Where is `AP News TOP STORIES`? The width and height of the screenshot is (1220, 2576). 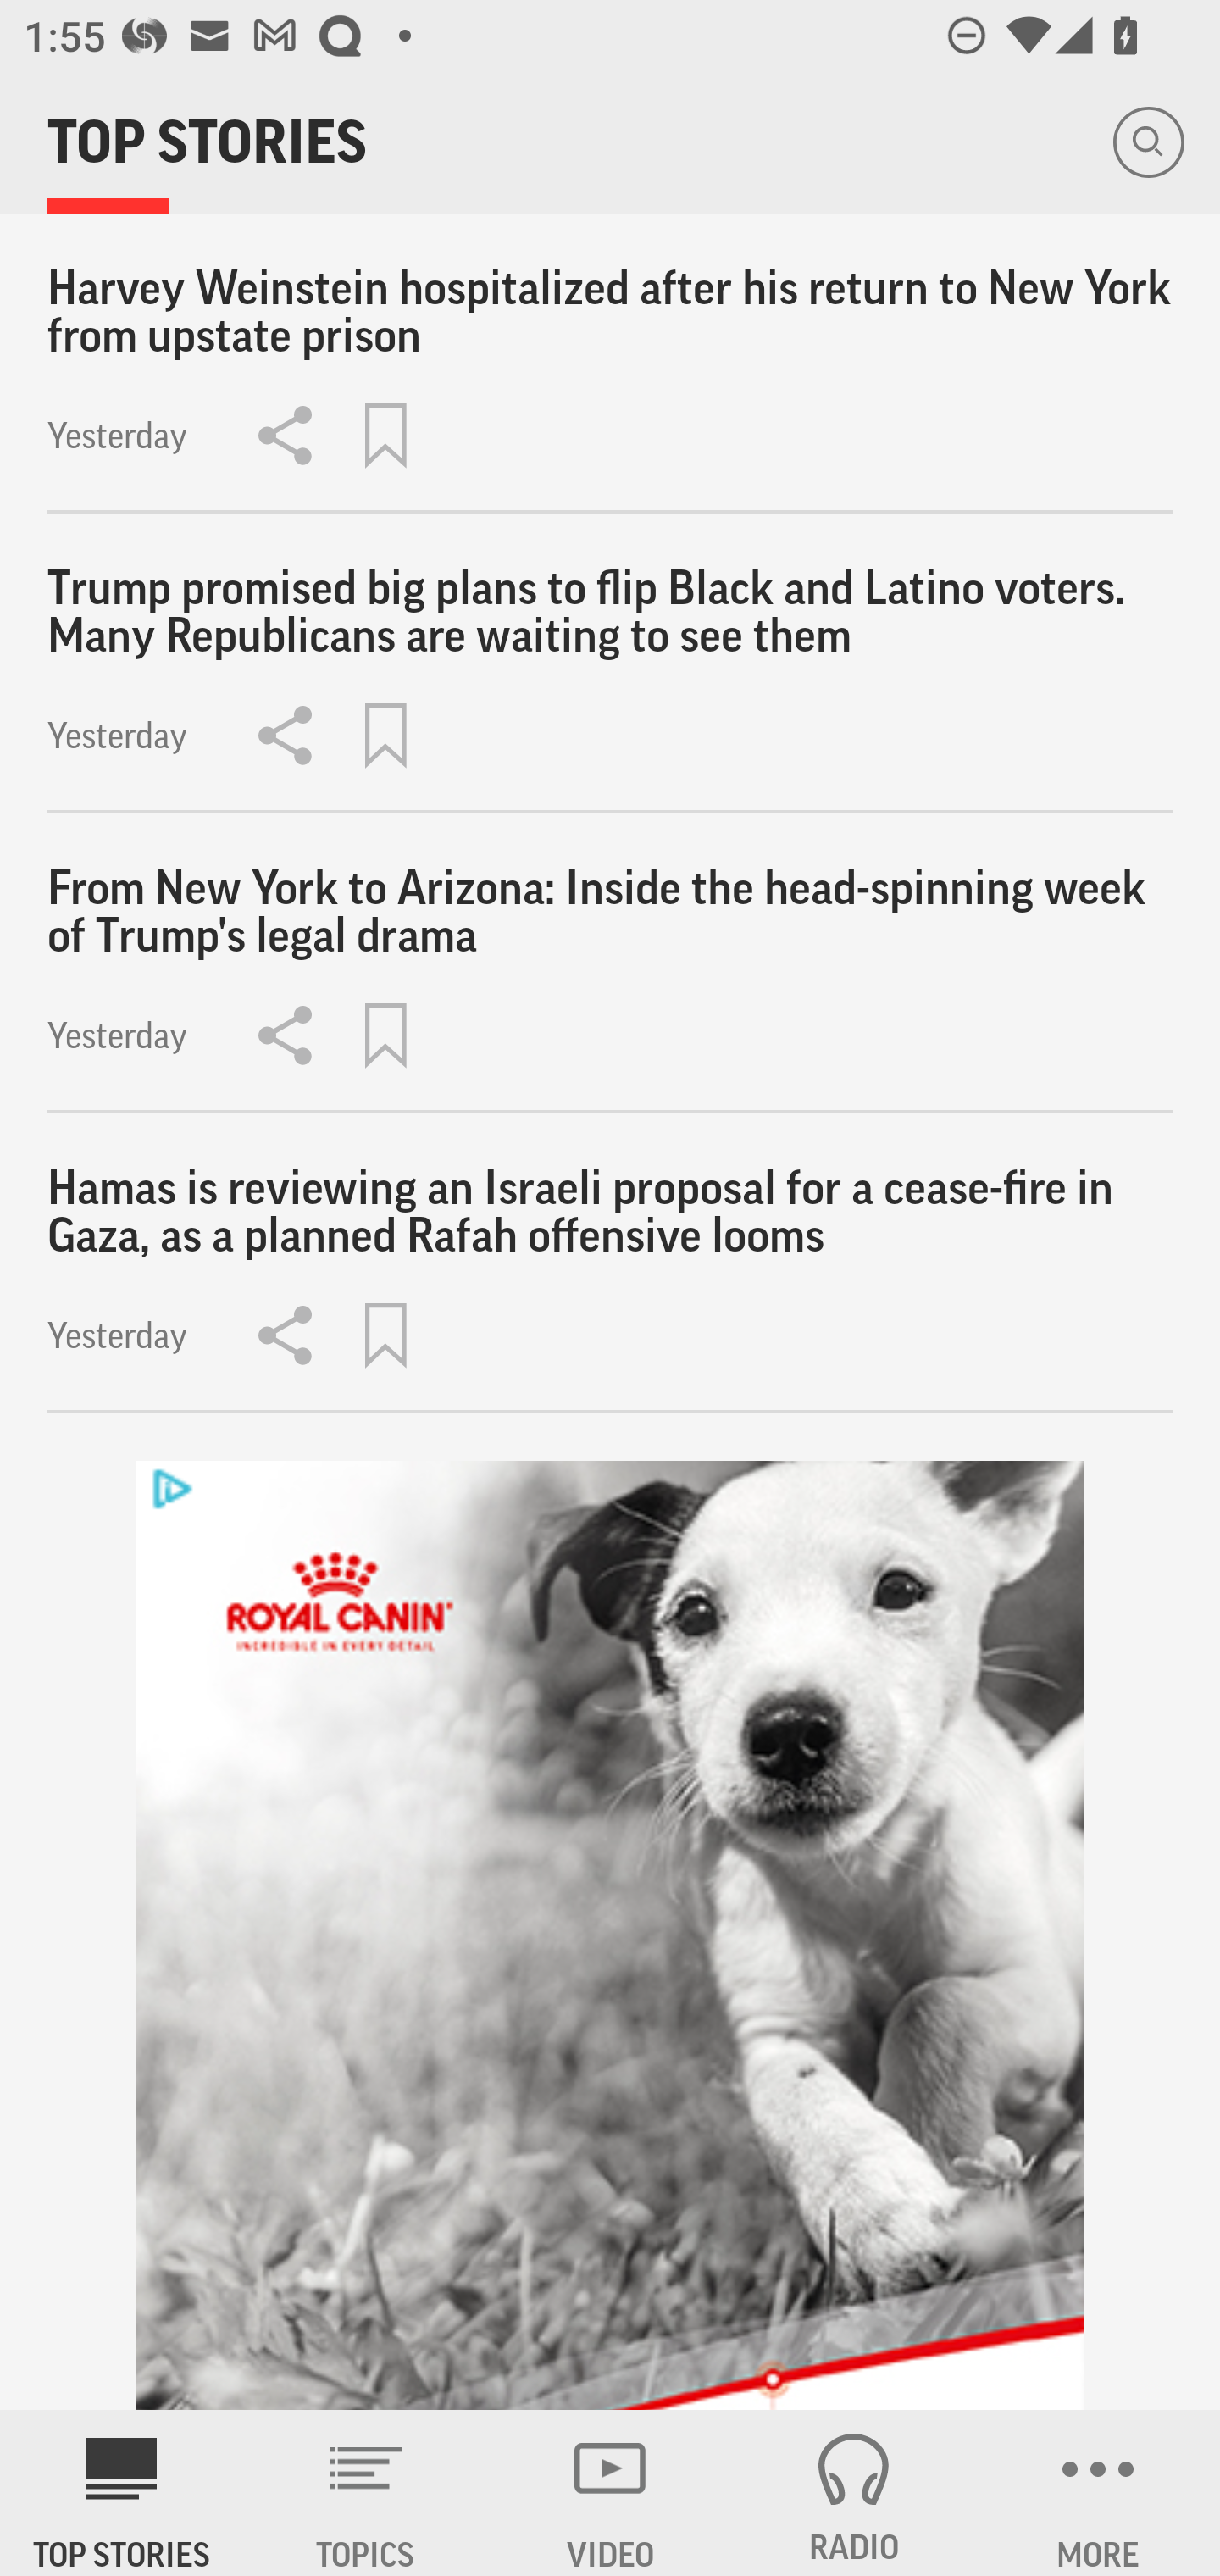 AP News TOP STORIES is located at coordinates (122, 2493).